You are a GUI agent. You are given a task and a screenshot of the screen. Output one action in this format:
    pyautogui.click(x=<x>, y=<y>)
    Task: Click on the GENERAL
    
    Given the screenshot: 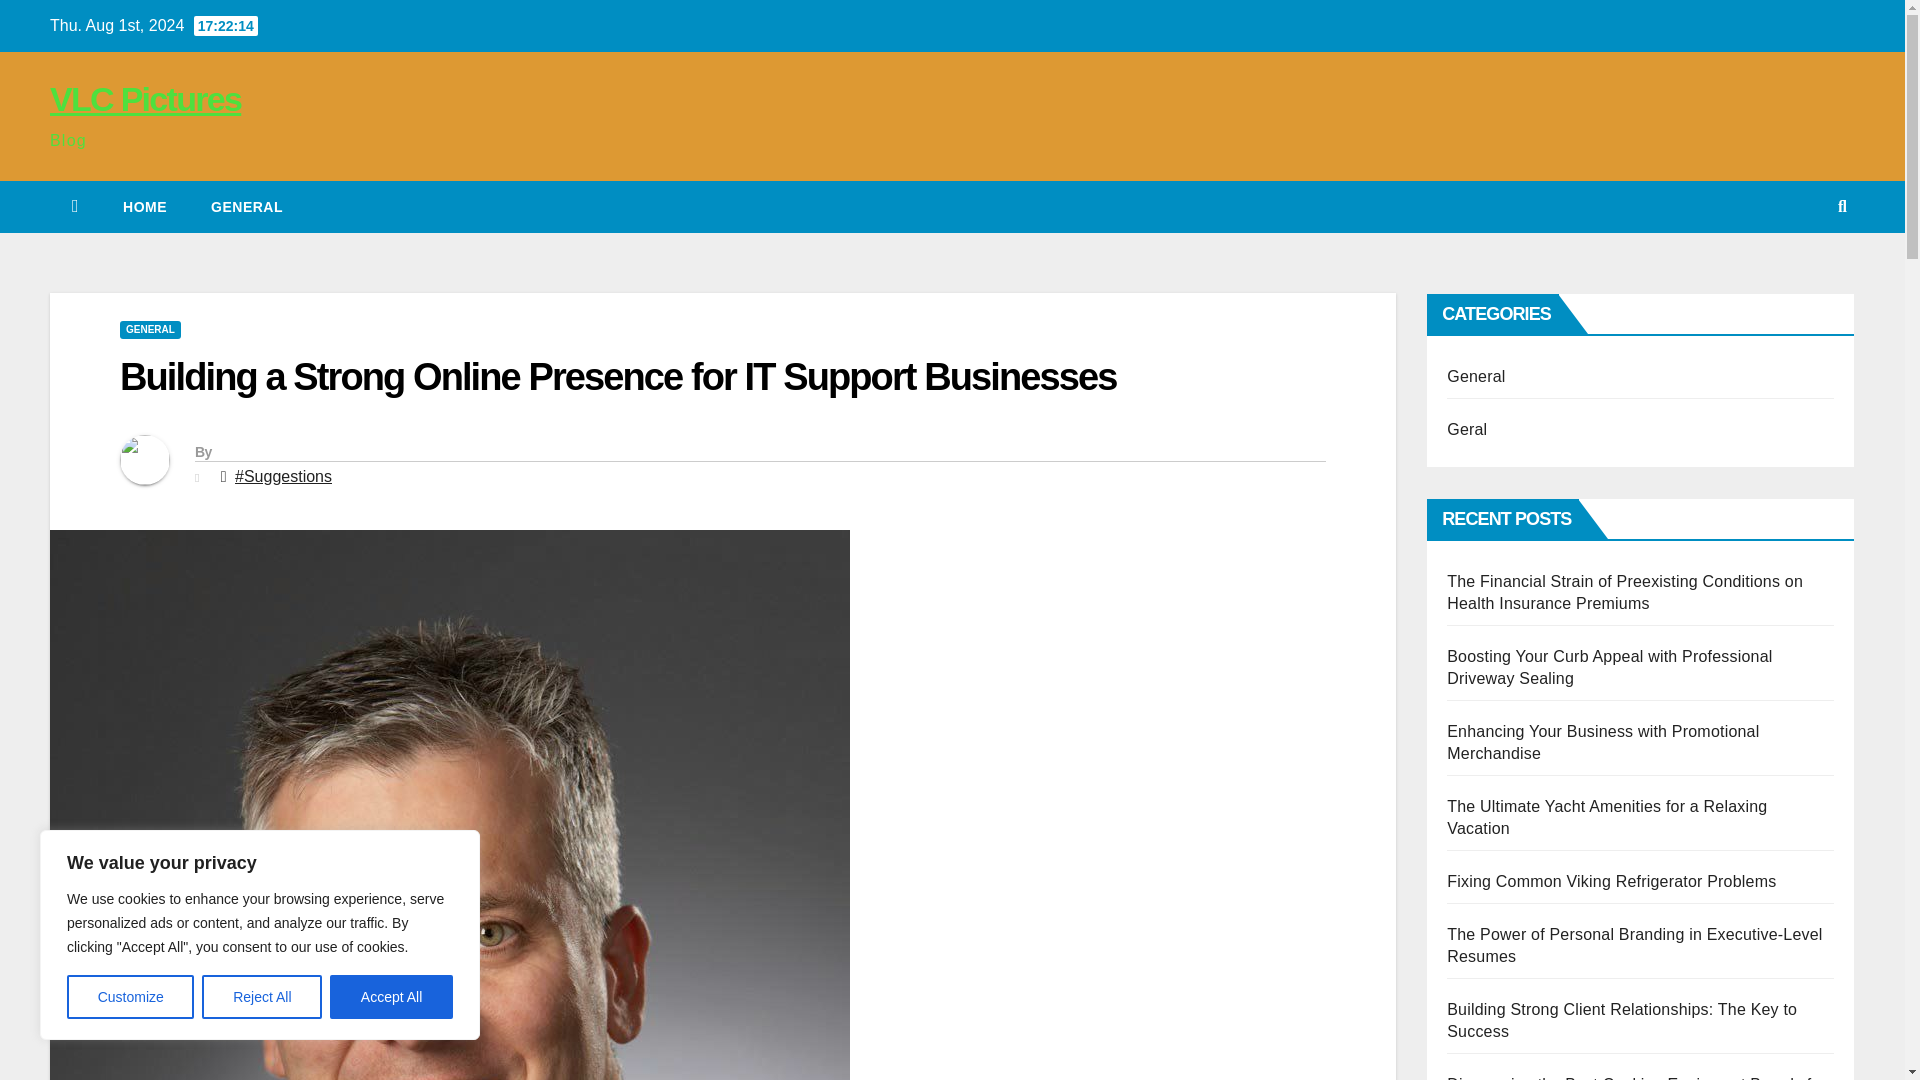 What is the action you would take?
    pyautogui.click(x=246, y=207)
    